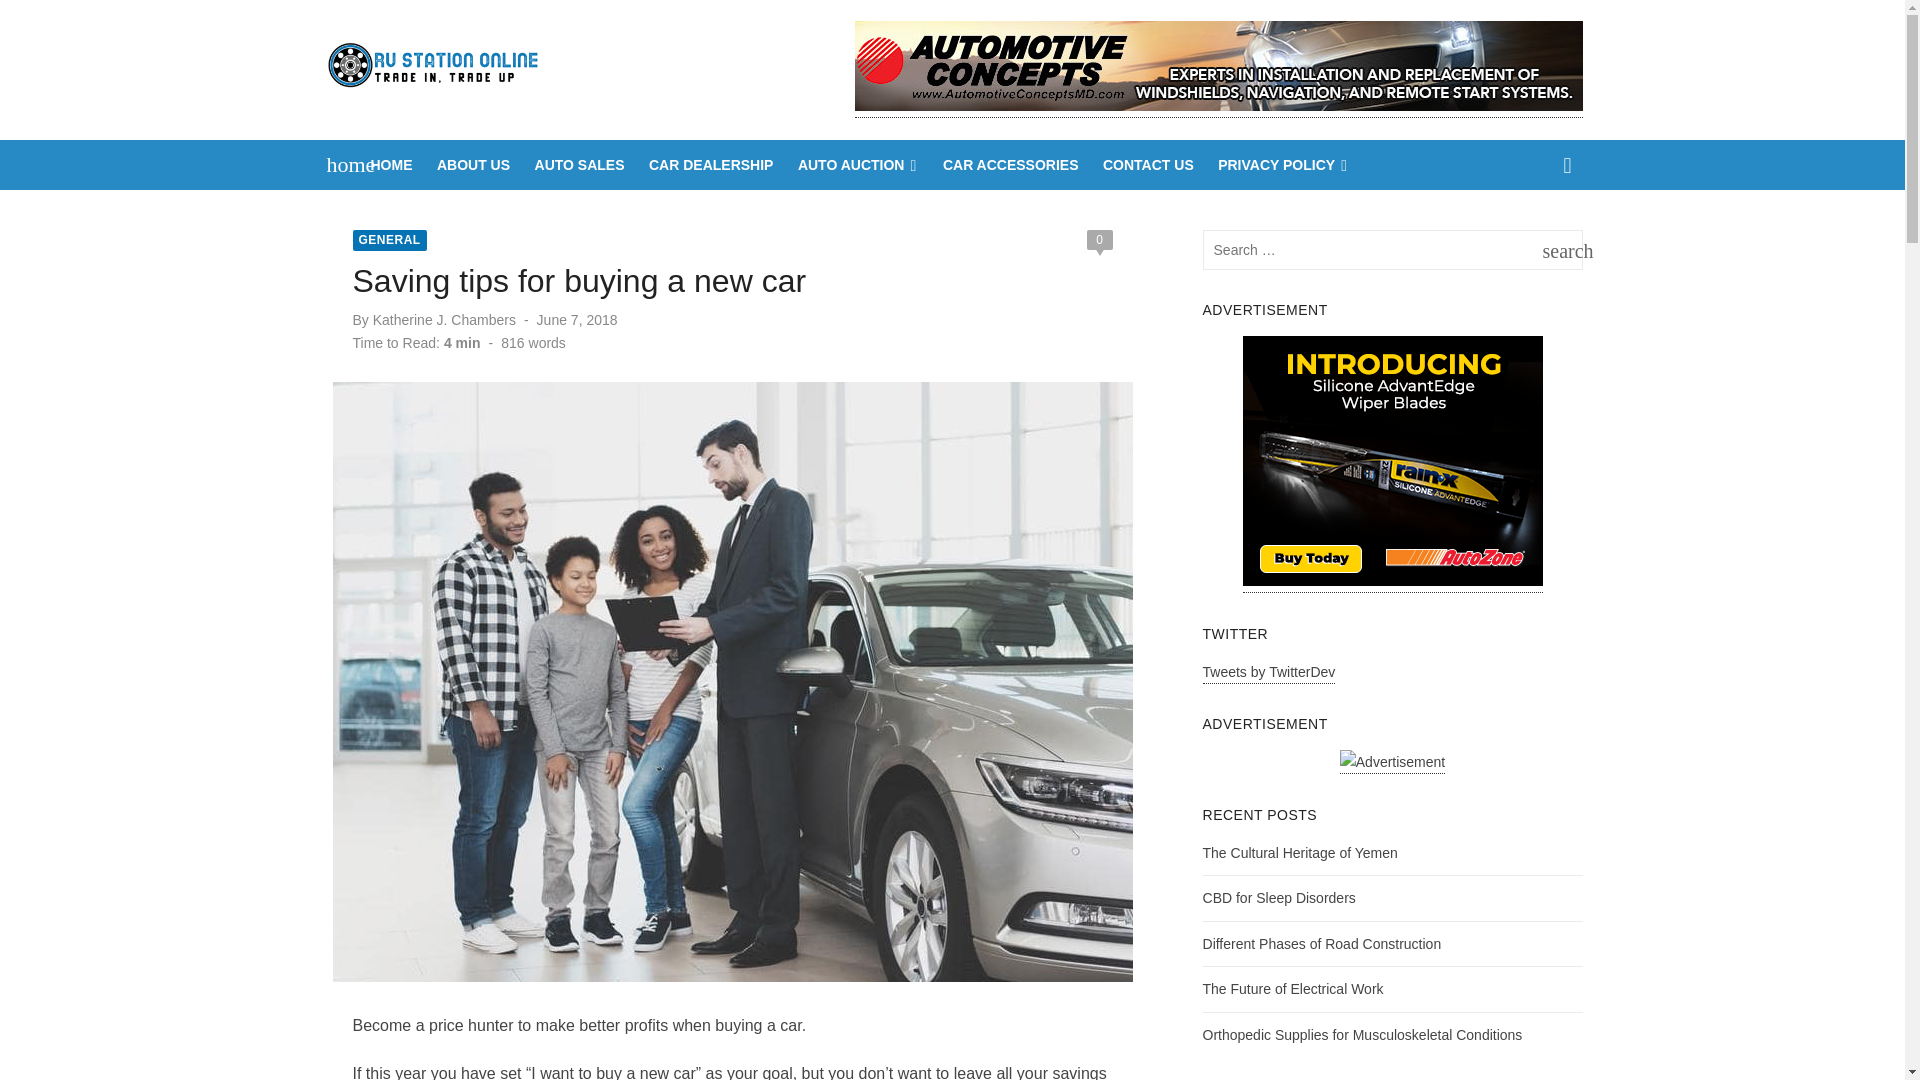 This screenshot has height=1080, width=1920. I want to click on ABOUT US, so click(1283, 165).